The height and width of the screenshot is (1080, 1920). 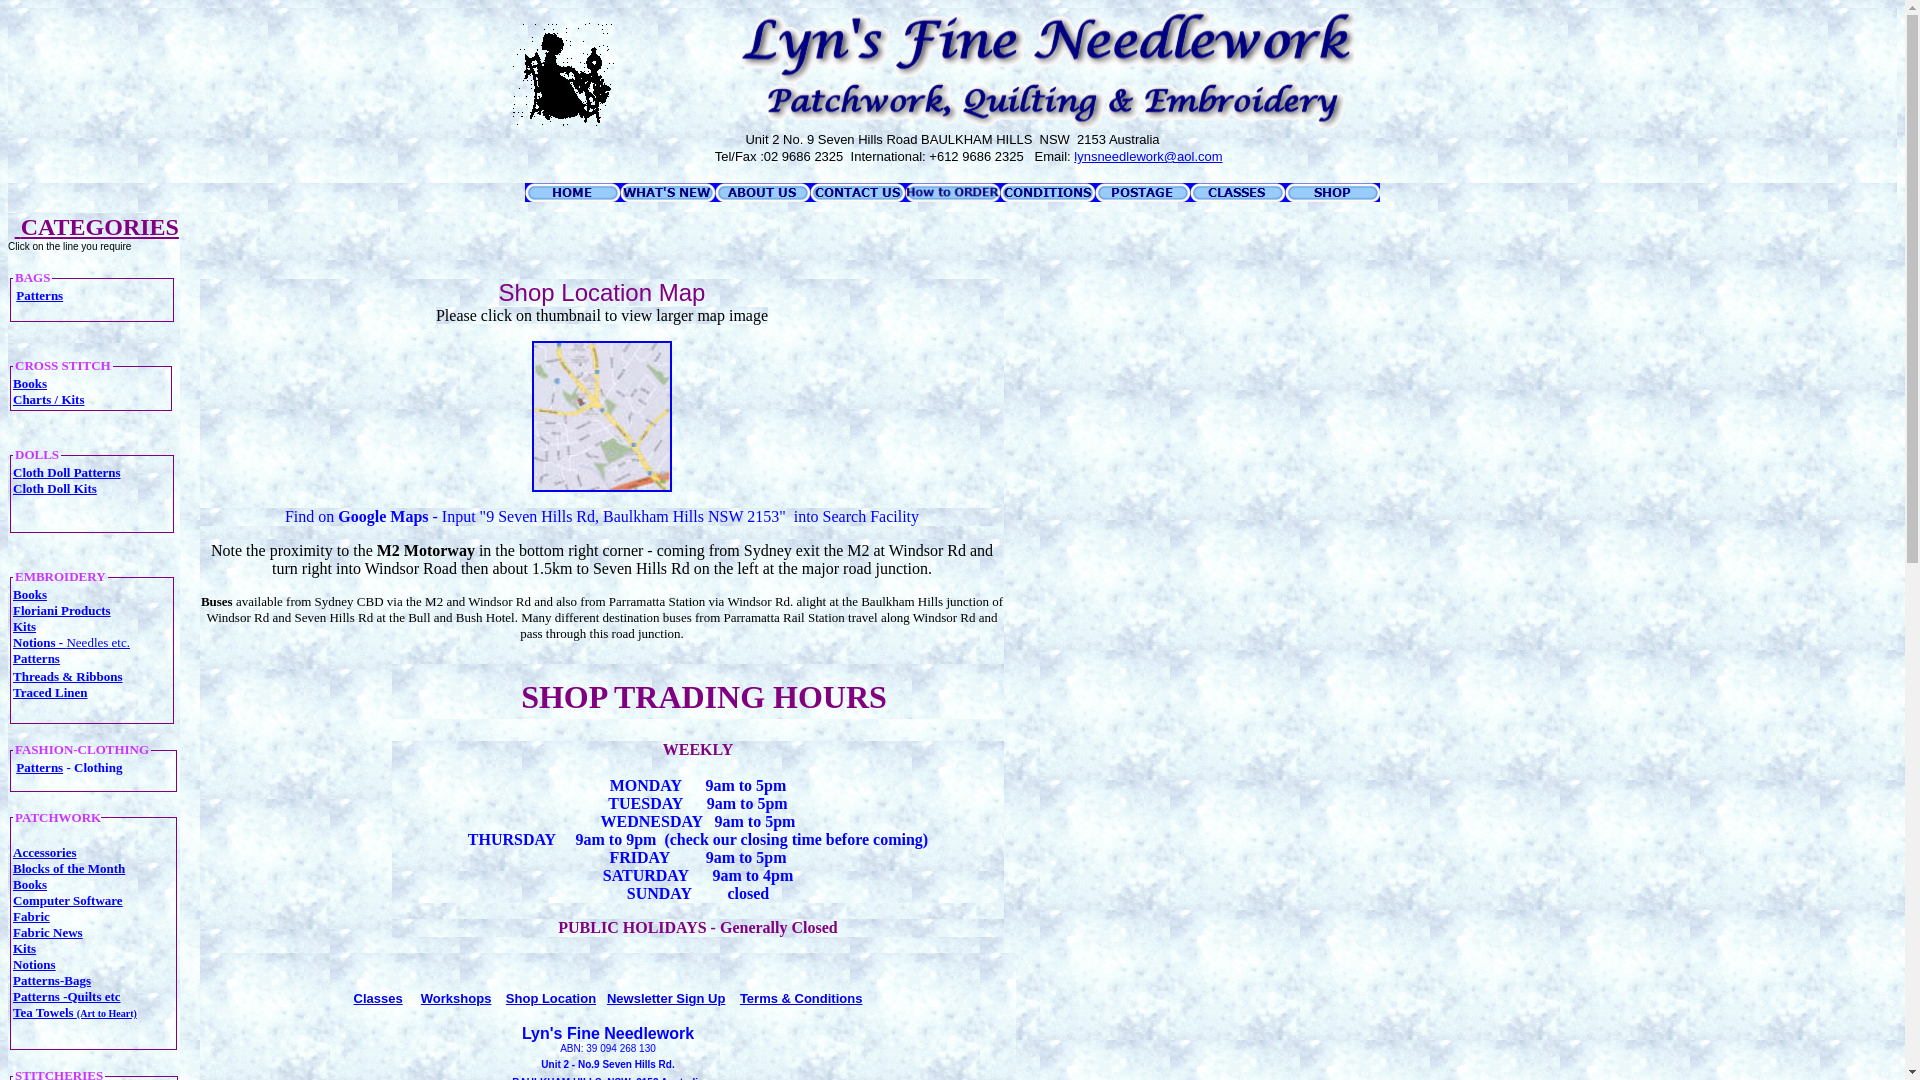 I want to click on Classes, so click(x=378, y=998).